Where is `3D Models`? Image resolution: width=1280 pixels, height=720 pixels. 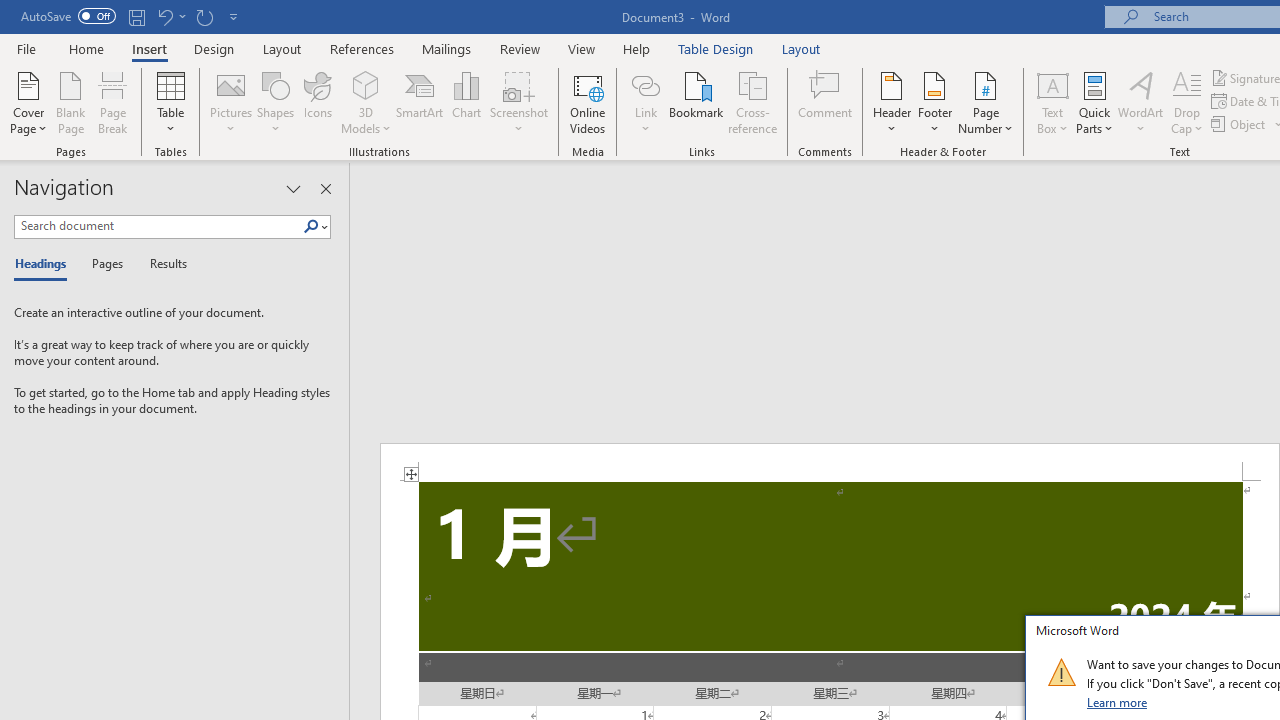 3D Models is located at coordinates (366, 84).